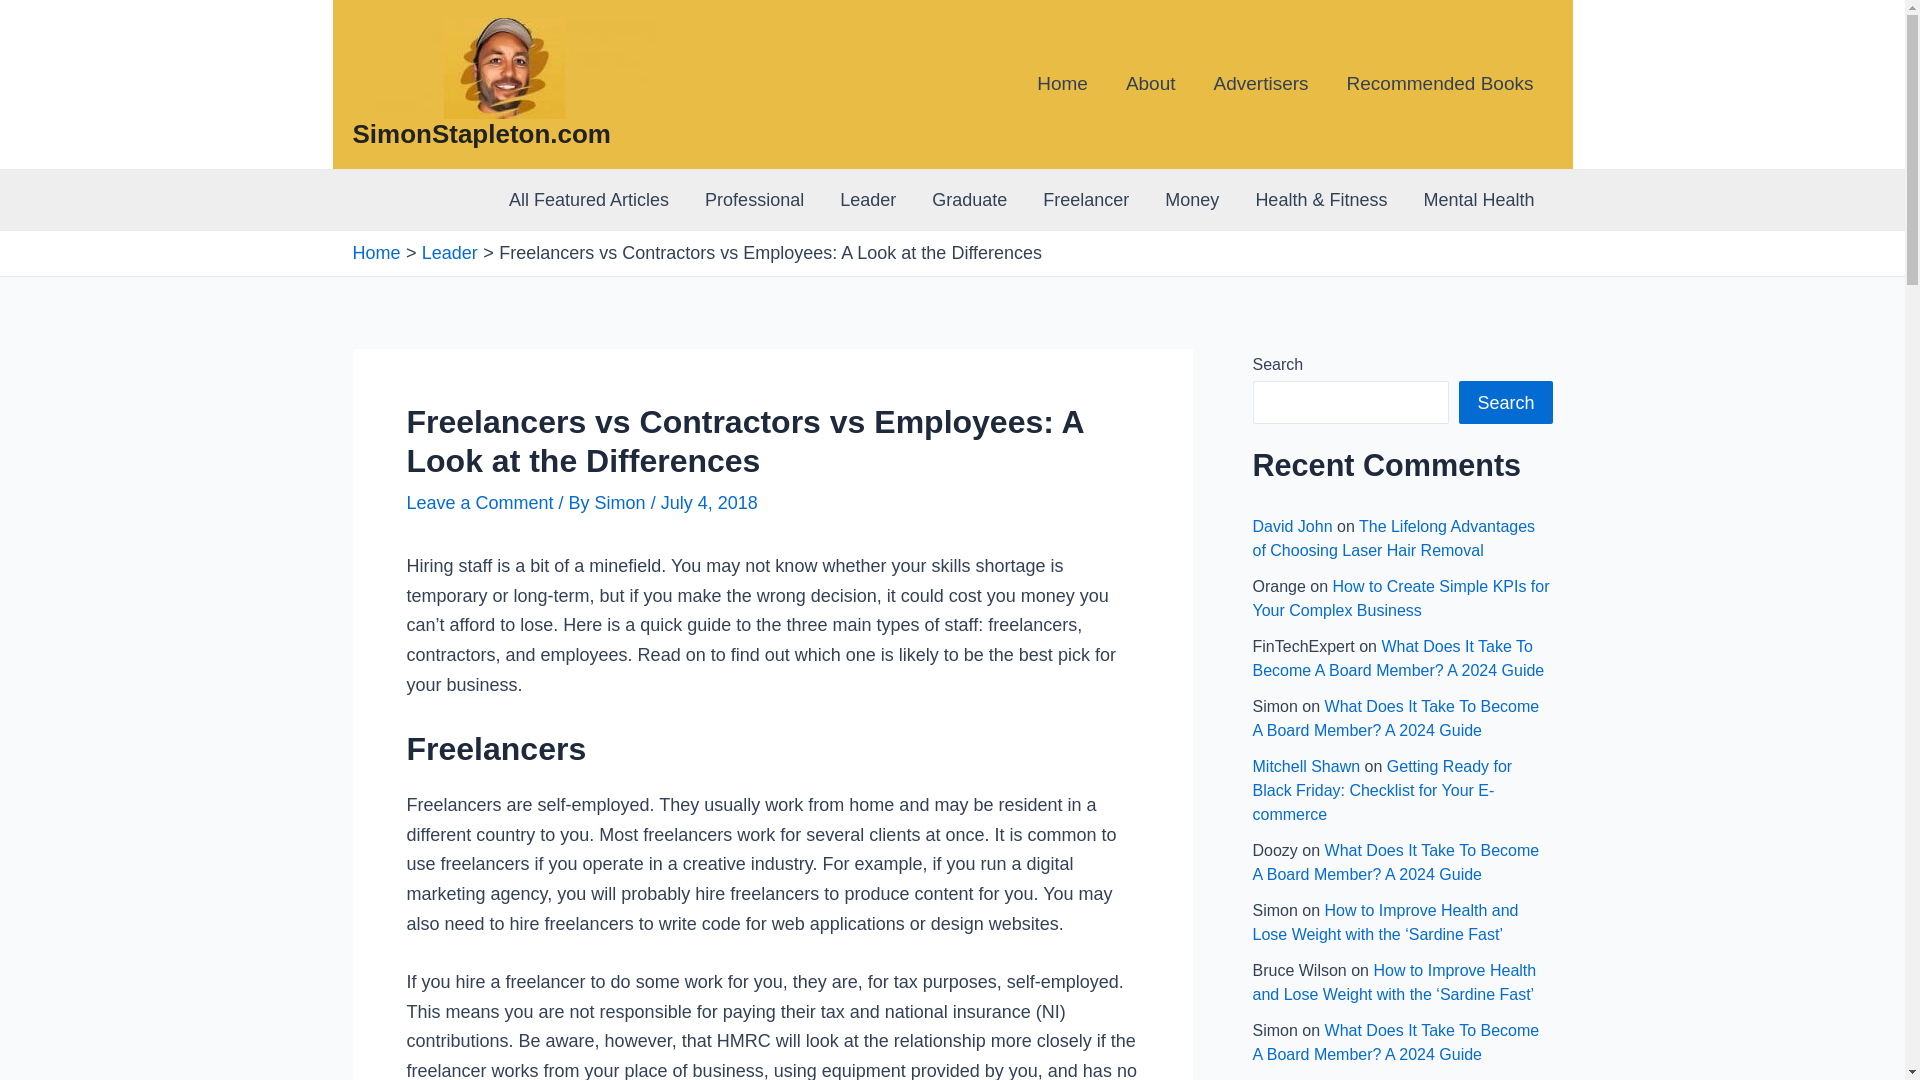  I want to click on SimonStapleton.com, so click(480, 134).